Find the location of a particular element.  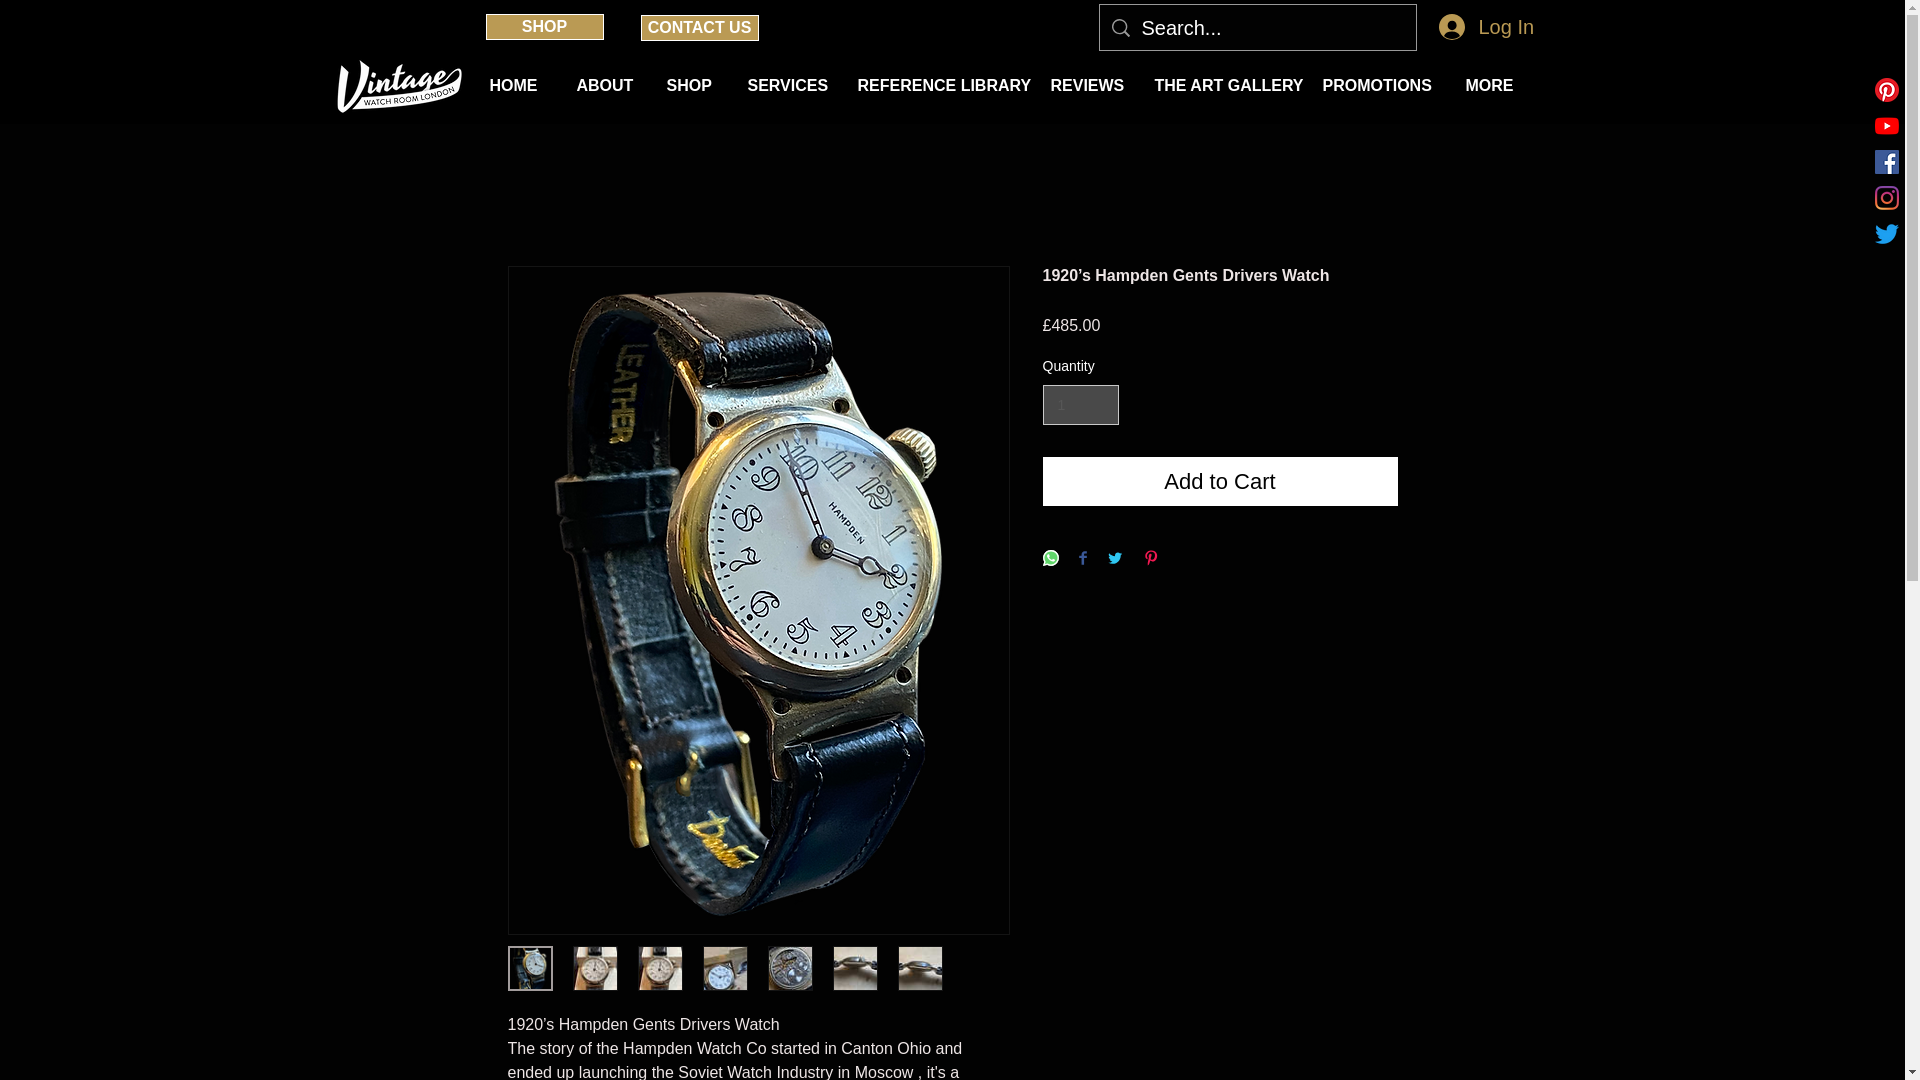

THE ART GALLERY is located at coordinates (1224, 86).